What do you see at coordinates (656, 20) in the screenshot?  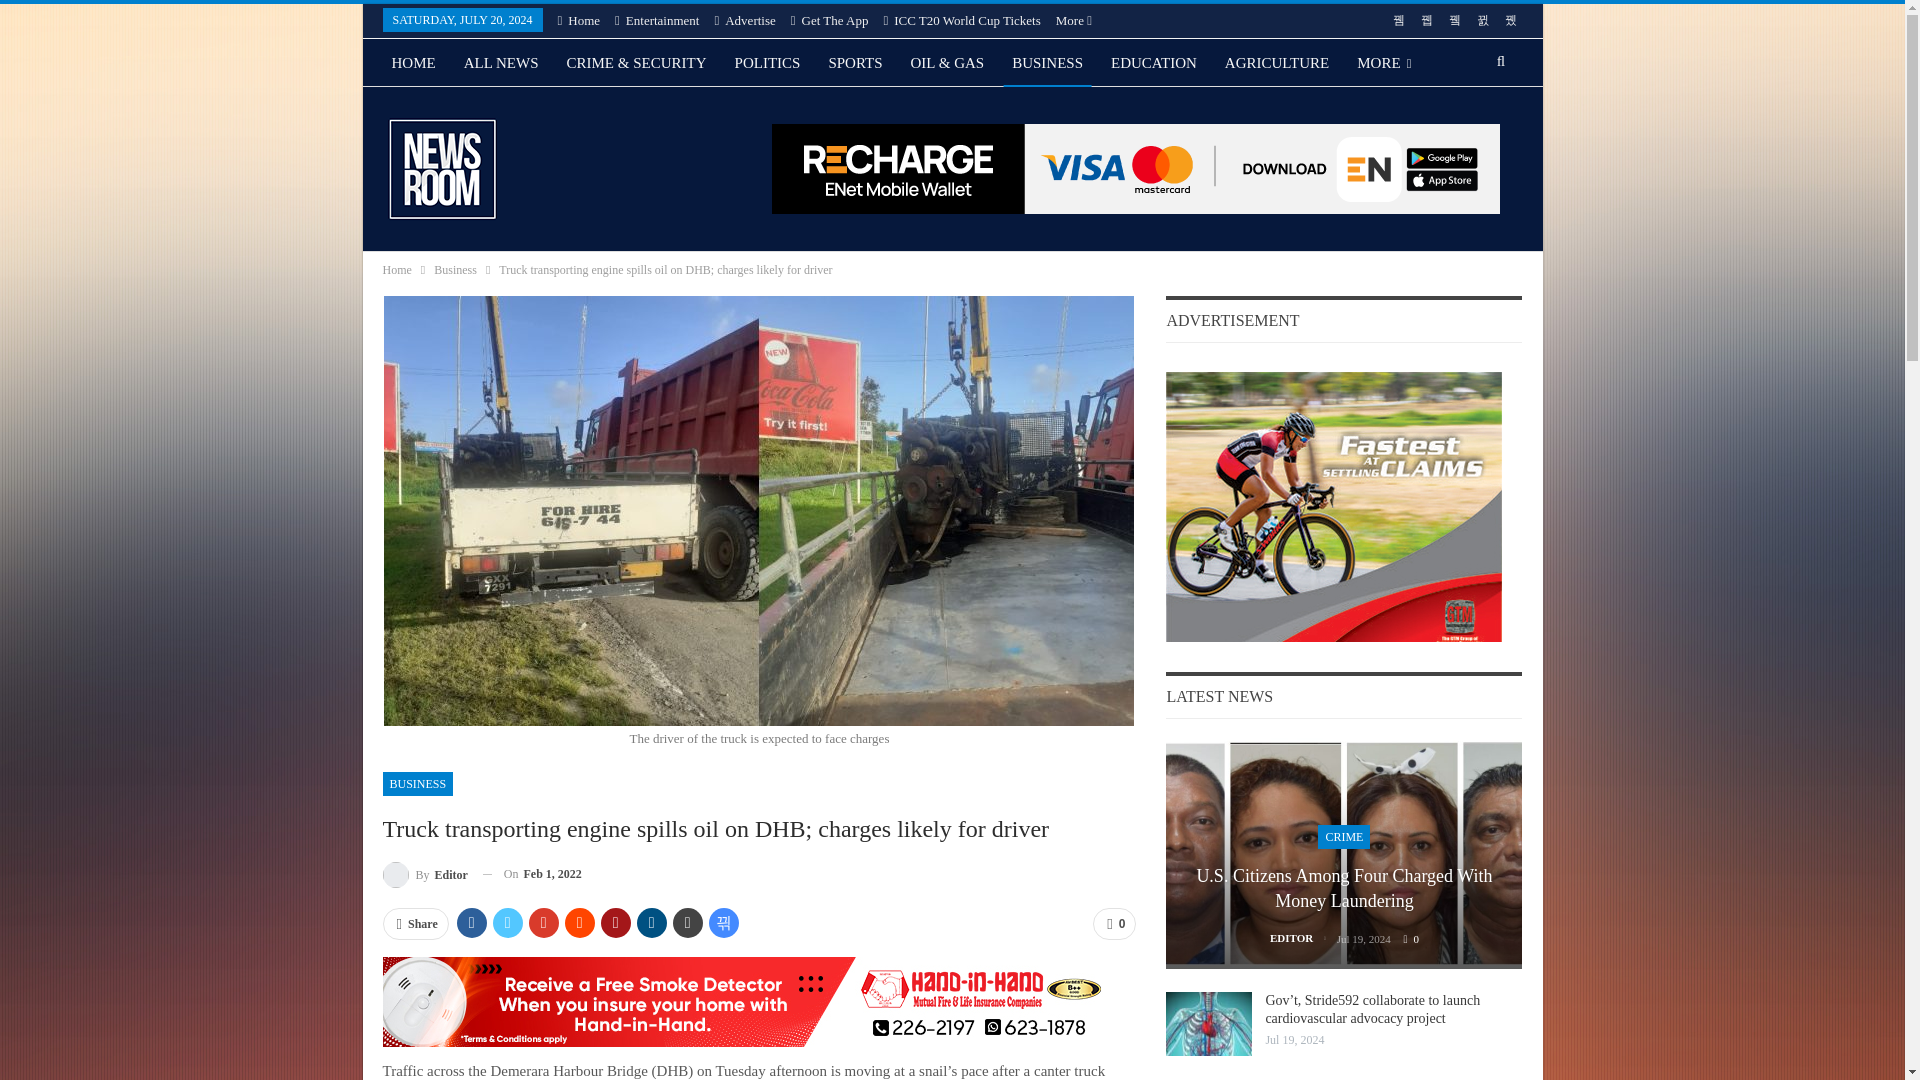 I see `Entertainment` at bounding box center [656, 20].